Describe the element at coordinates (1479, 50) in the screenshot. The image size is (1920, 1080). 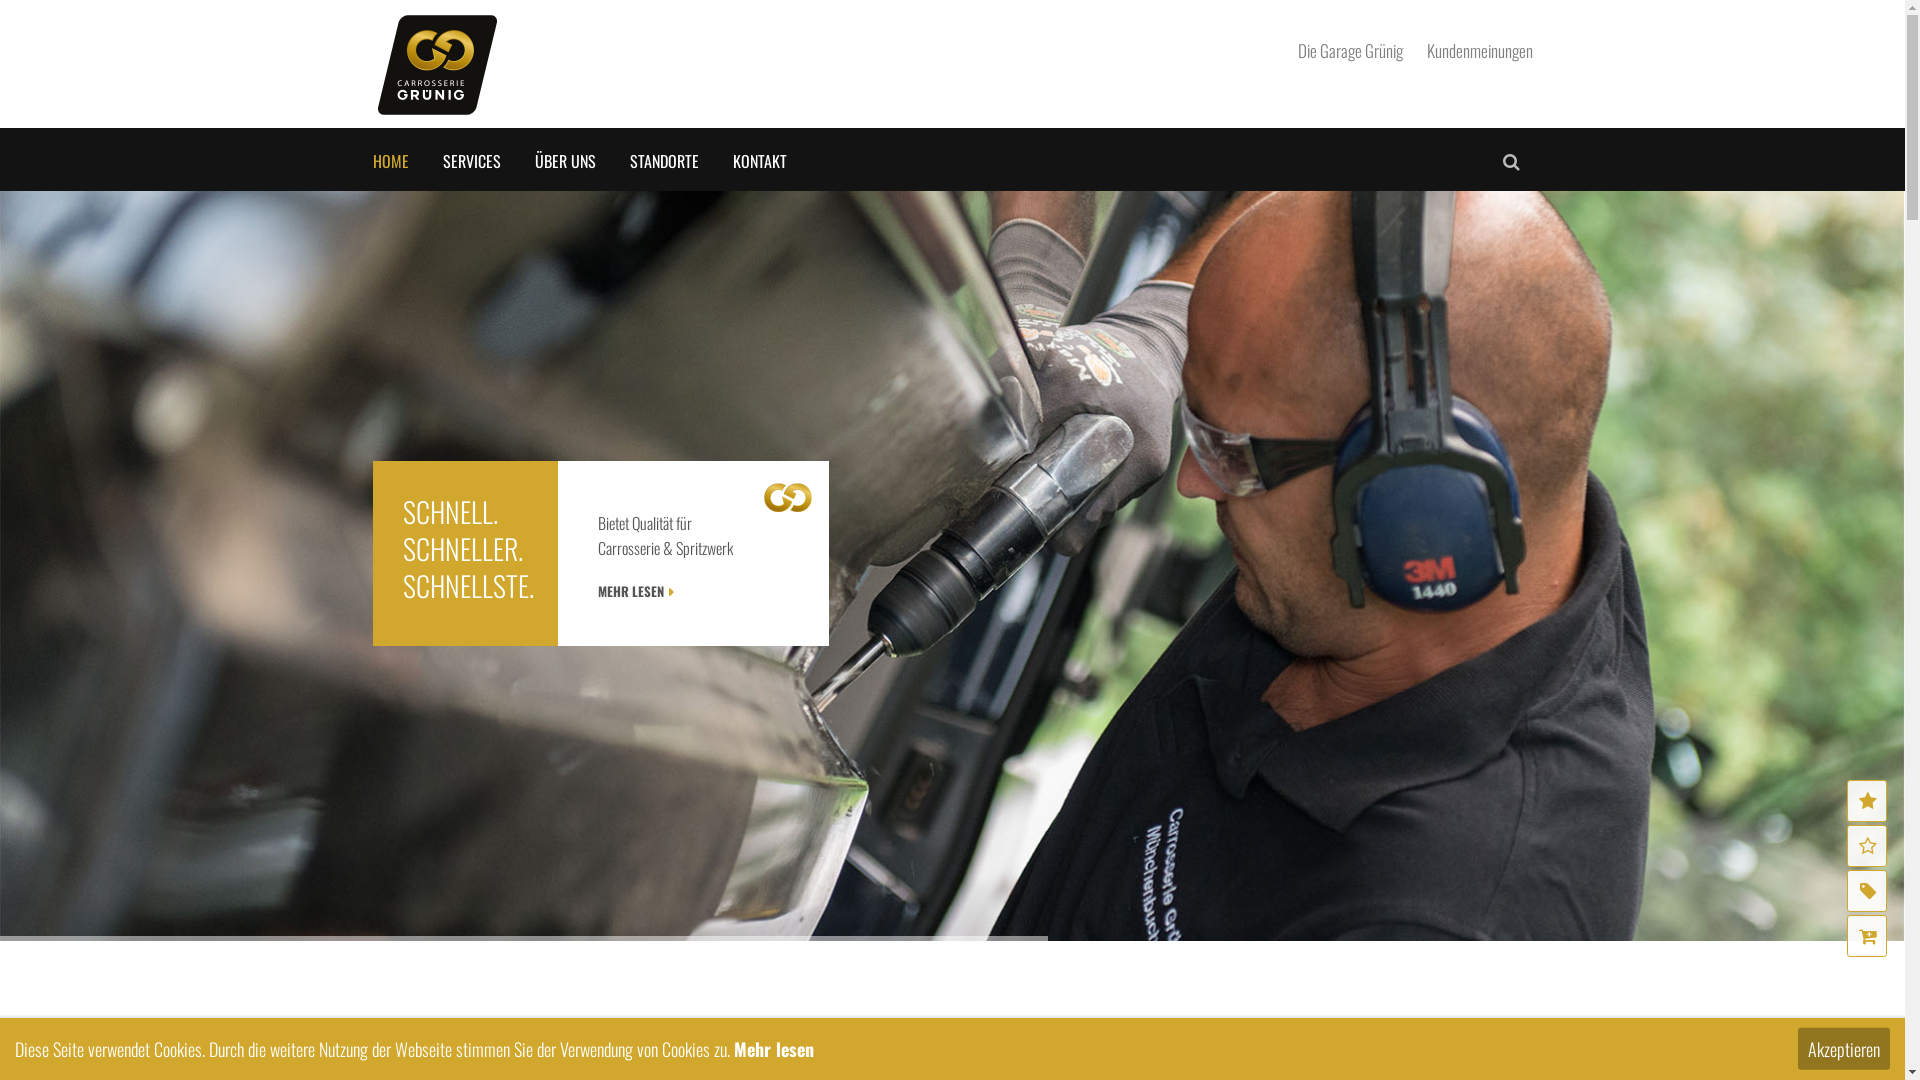
I see `Kundenmeinungen` at that location.